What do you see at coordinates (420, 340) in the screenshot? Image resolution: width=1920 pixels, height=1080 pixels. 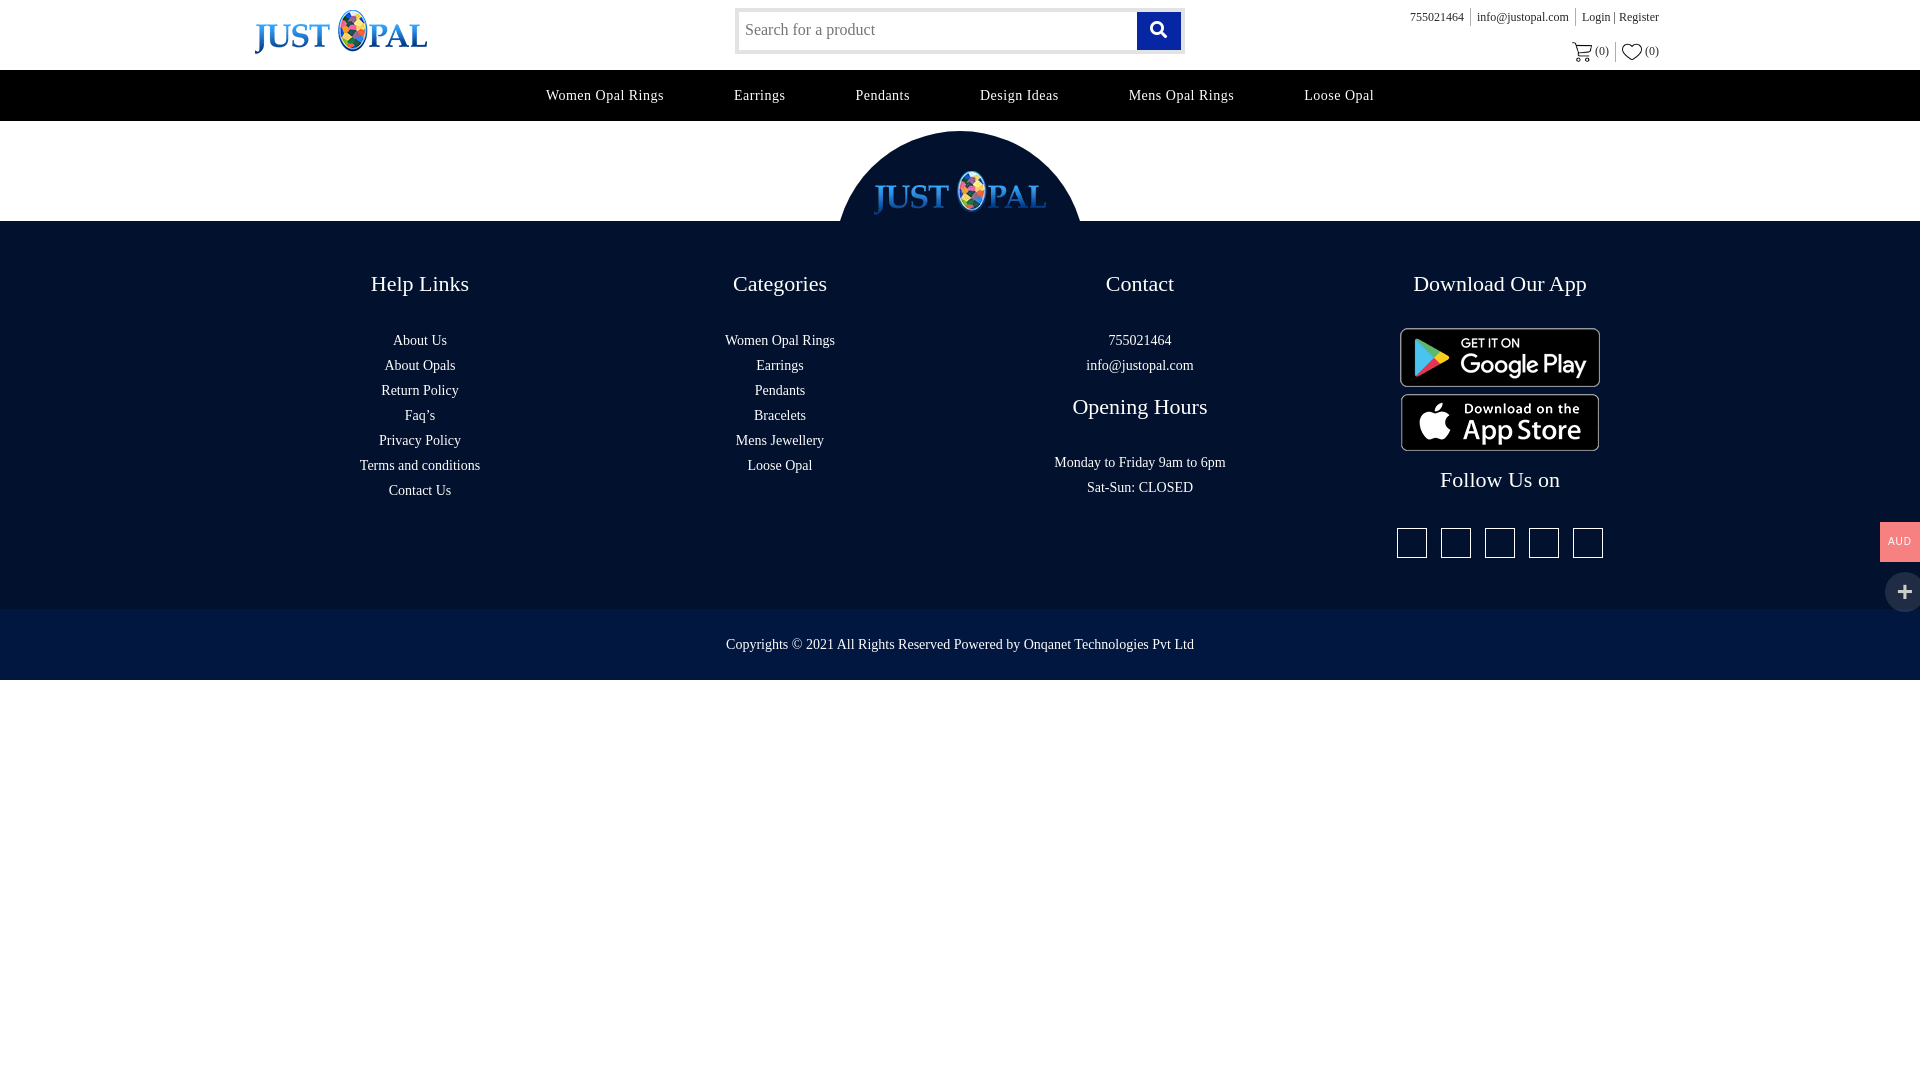 I see `About Us` at bounding box center [420, 340].